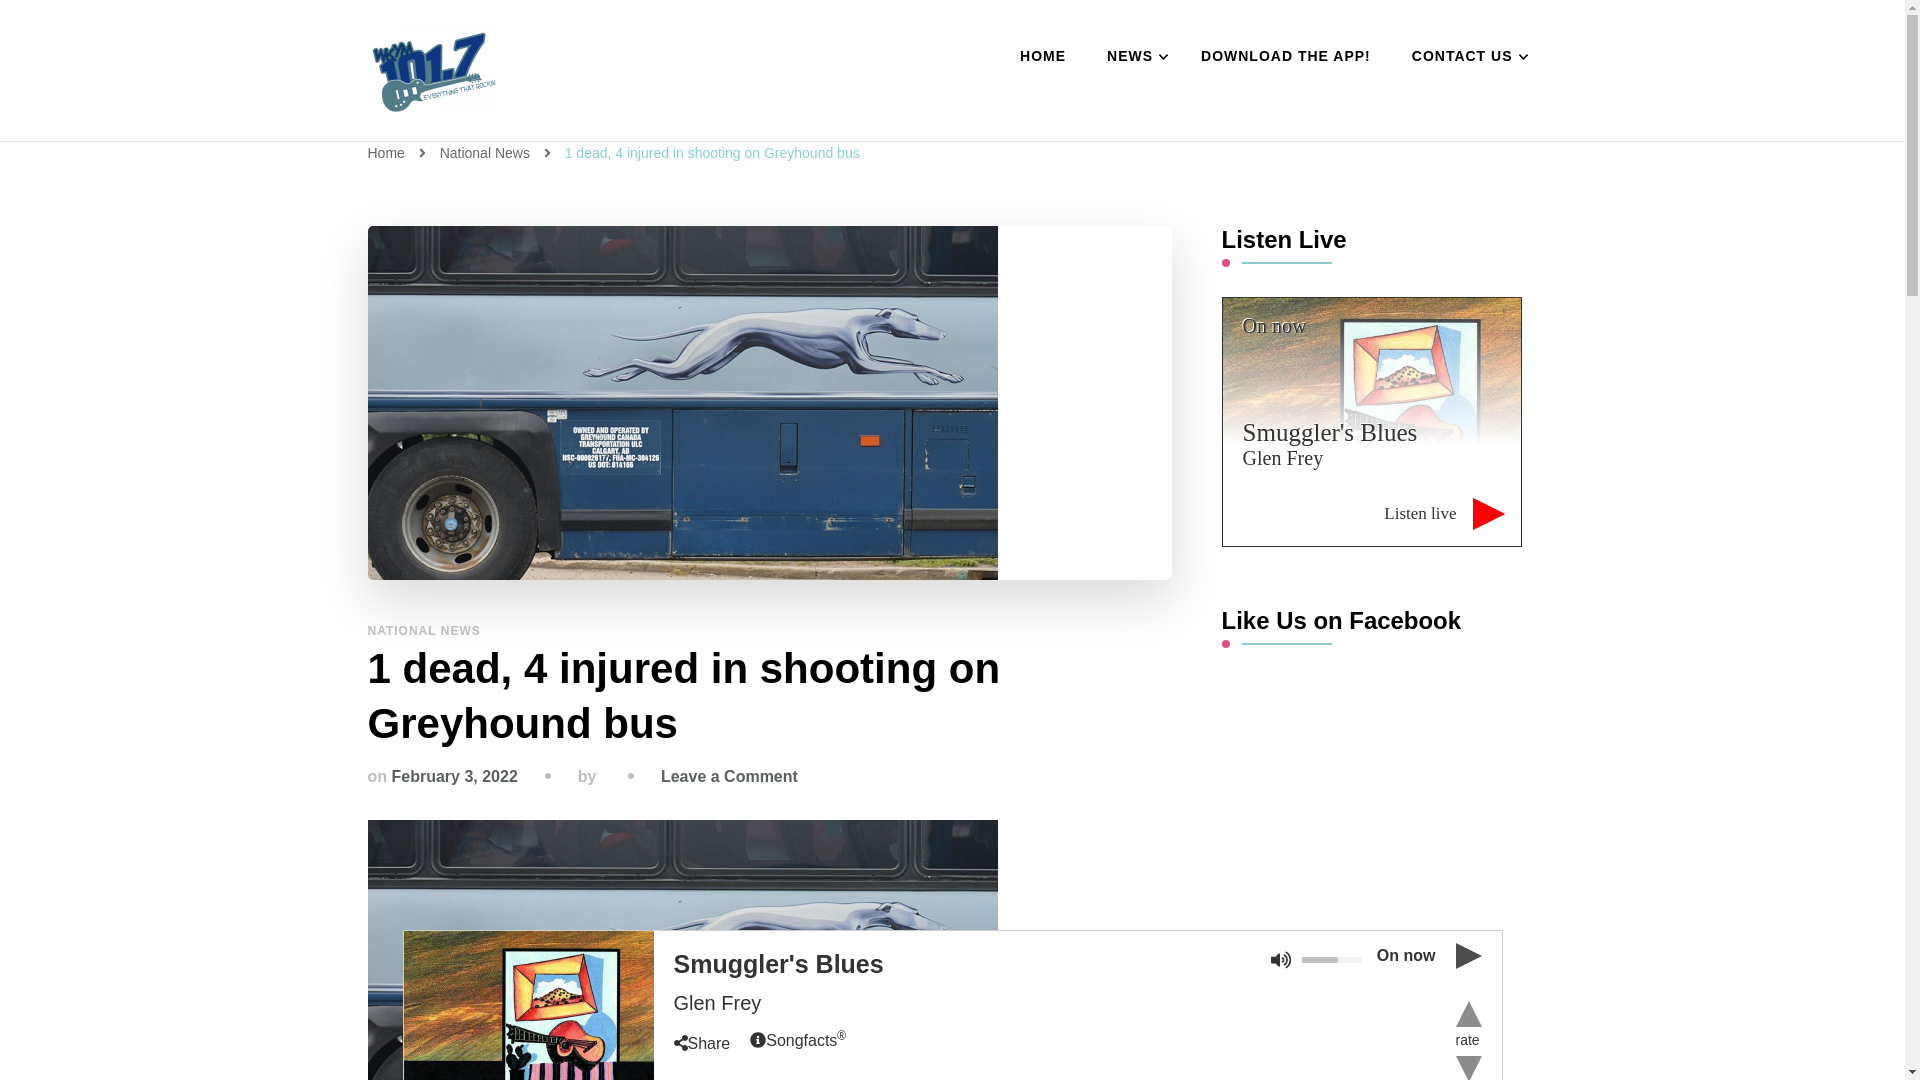 Image resolution: width=1920 pixels, height=1080 pixels. I want to click on DOWNLOAD THE APP!, so click(1285, 57).